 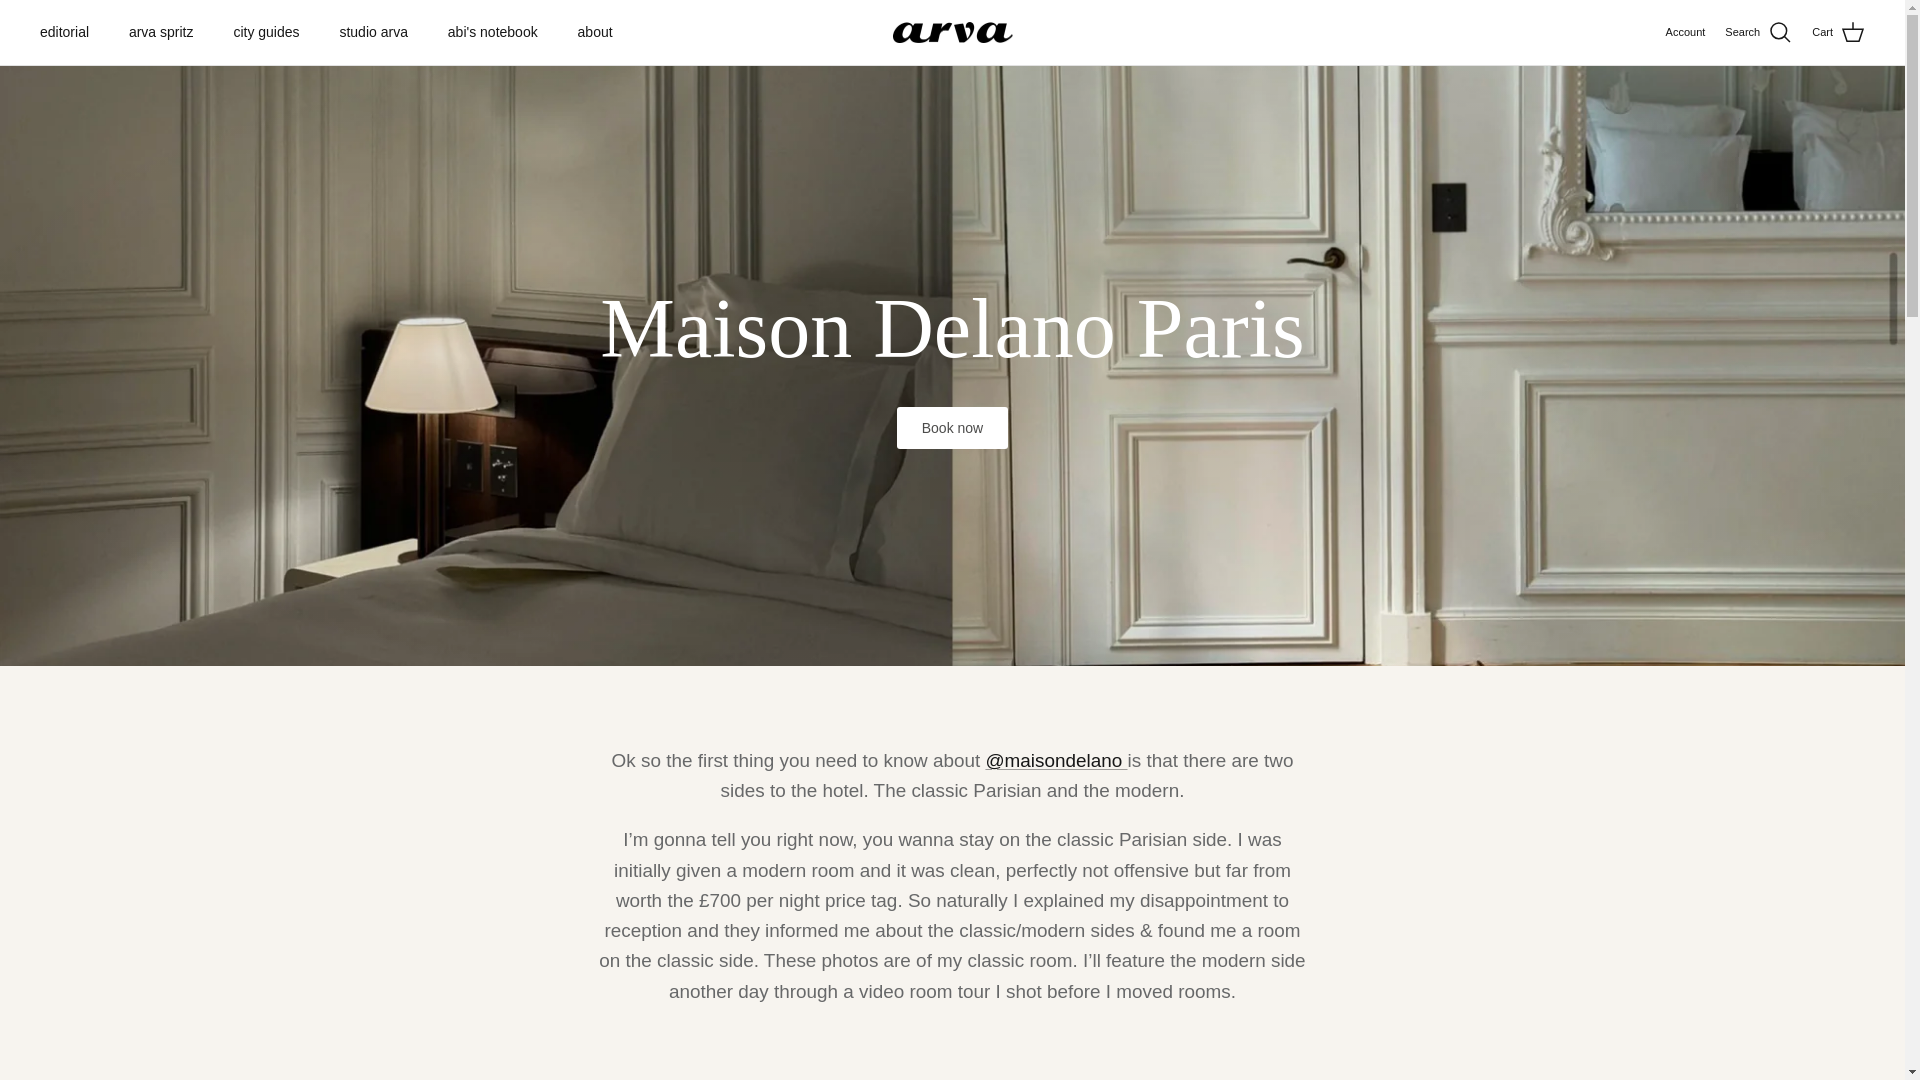 I want to click on city guides, so click(x=266, y=32).